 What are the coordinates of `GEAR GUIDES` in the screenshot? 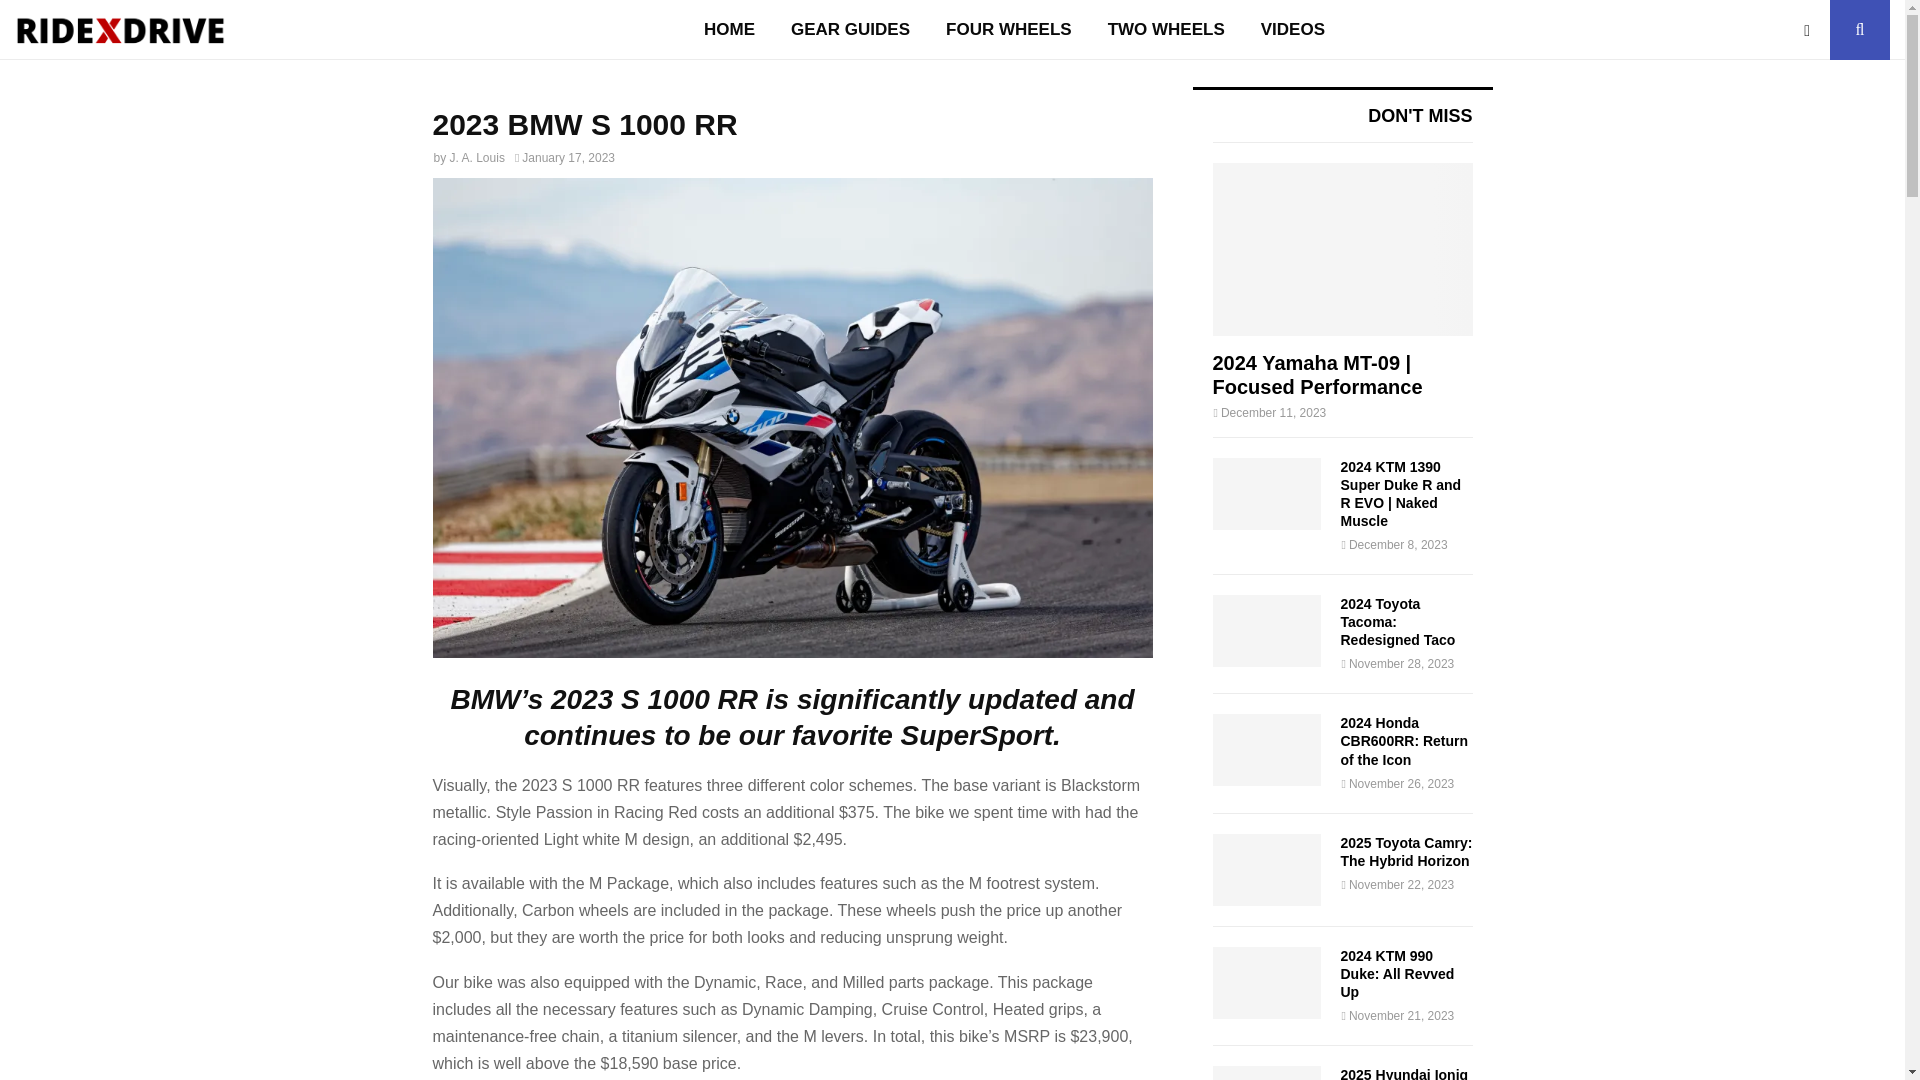 It's located at (850, 30).